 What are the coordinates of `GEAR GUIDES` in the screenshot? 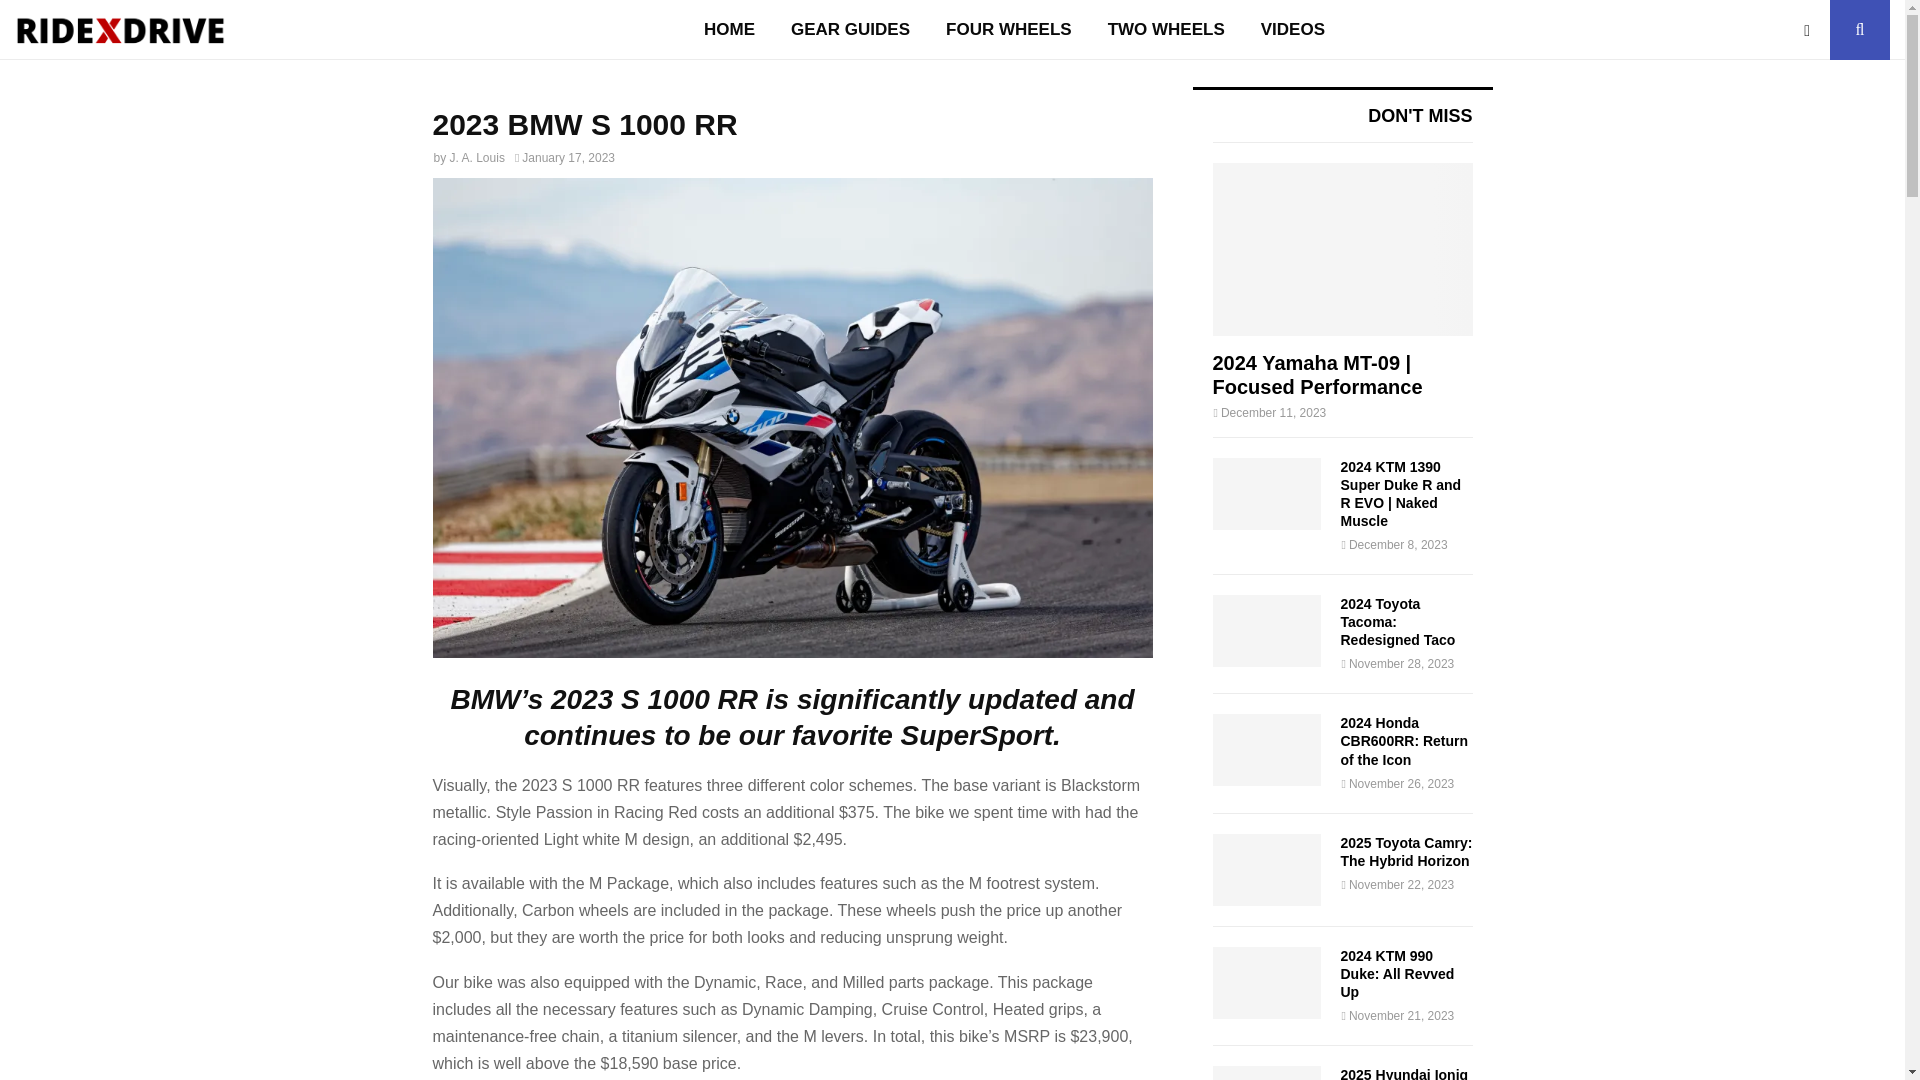 It's located at (850, 30).